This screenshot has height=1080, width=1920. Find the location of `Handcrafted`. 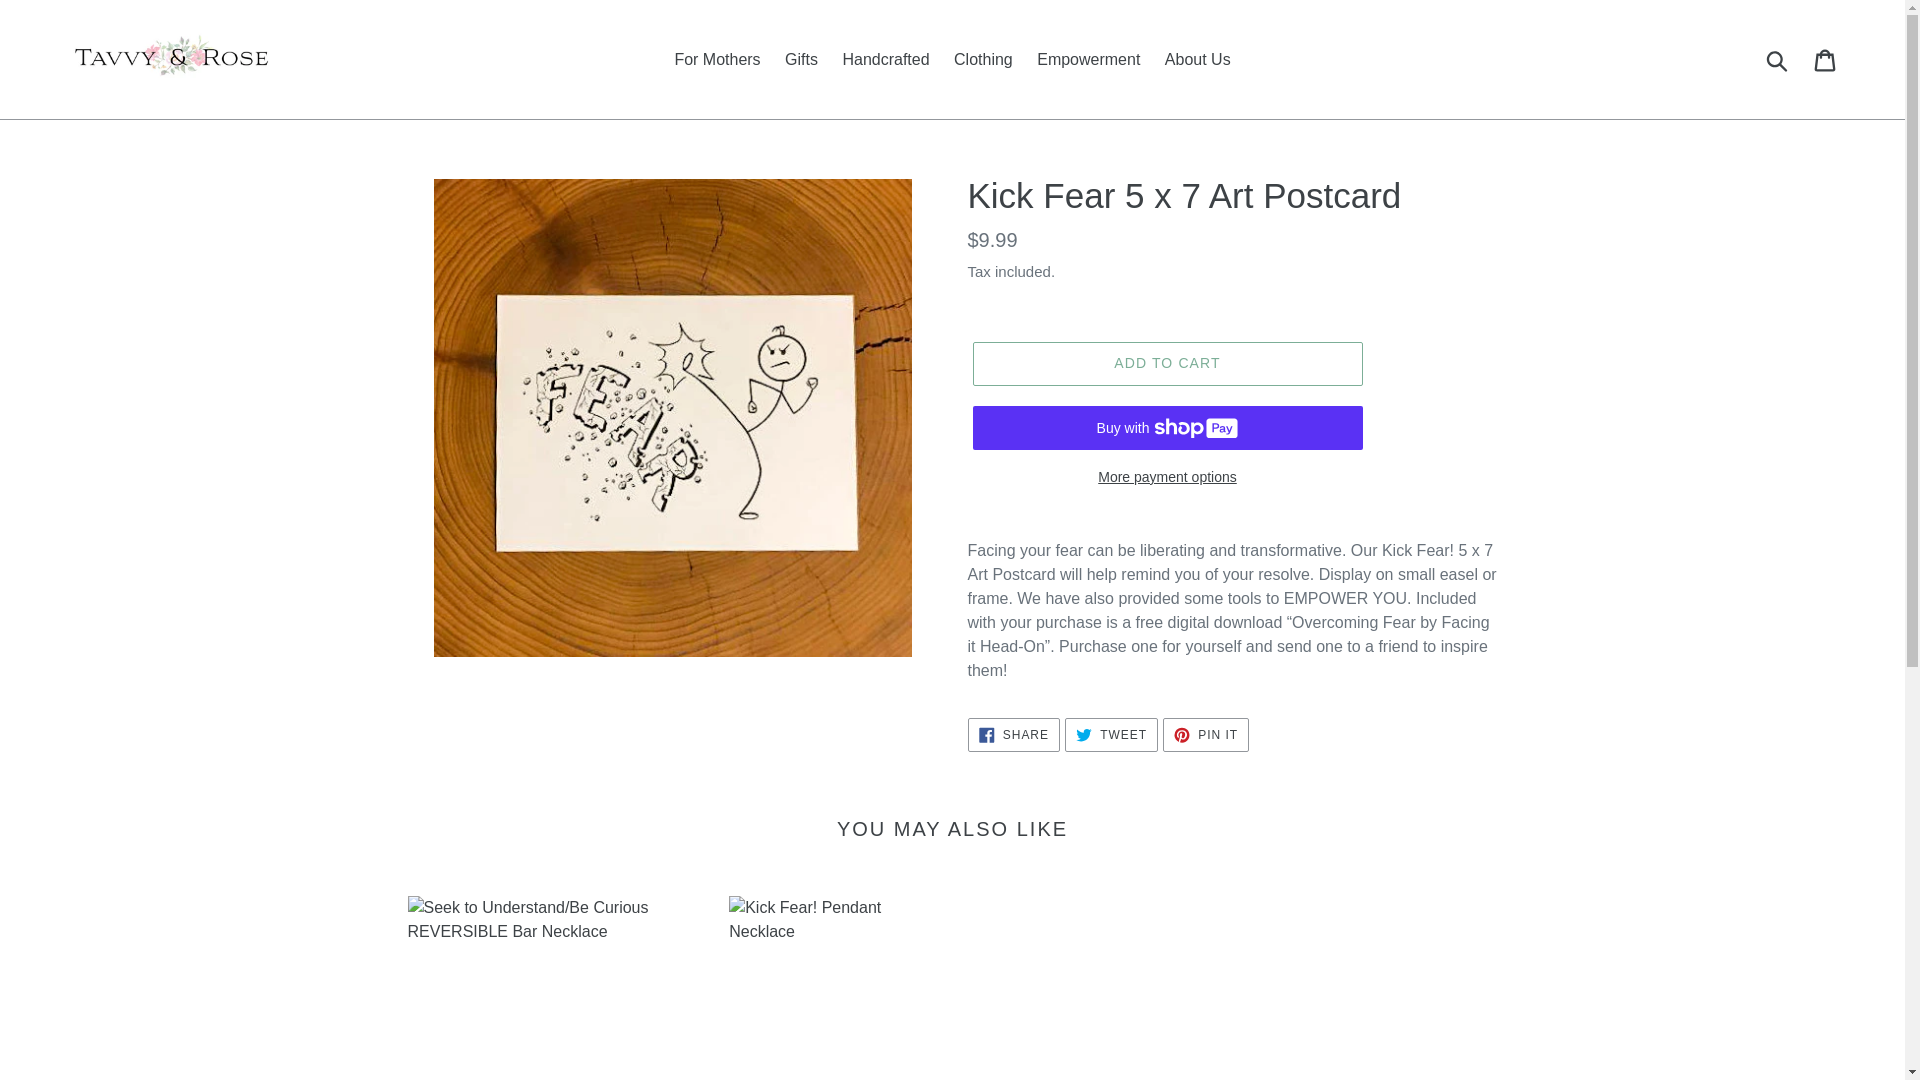

Handcrafted is located at coordinates (1826, 58).